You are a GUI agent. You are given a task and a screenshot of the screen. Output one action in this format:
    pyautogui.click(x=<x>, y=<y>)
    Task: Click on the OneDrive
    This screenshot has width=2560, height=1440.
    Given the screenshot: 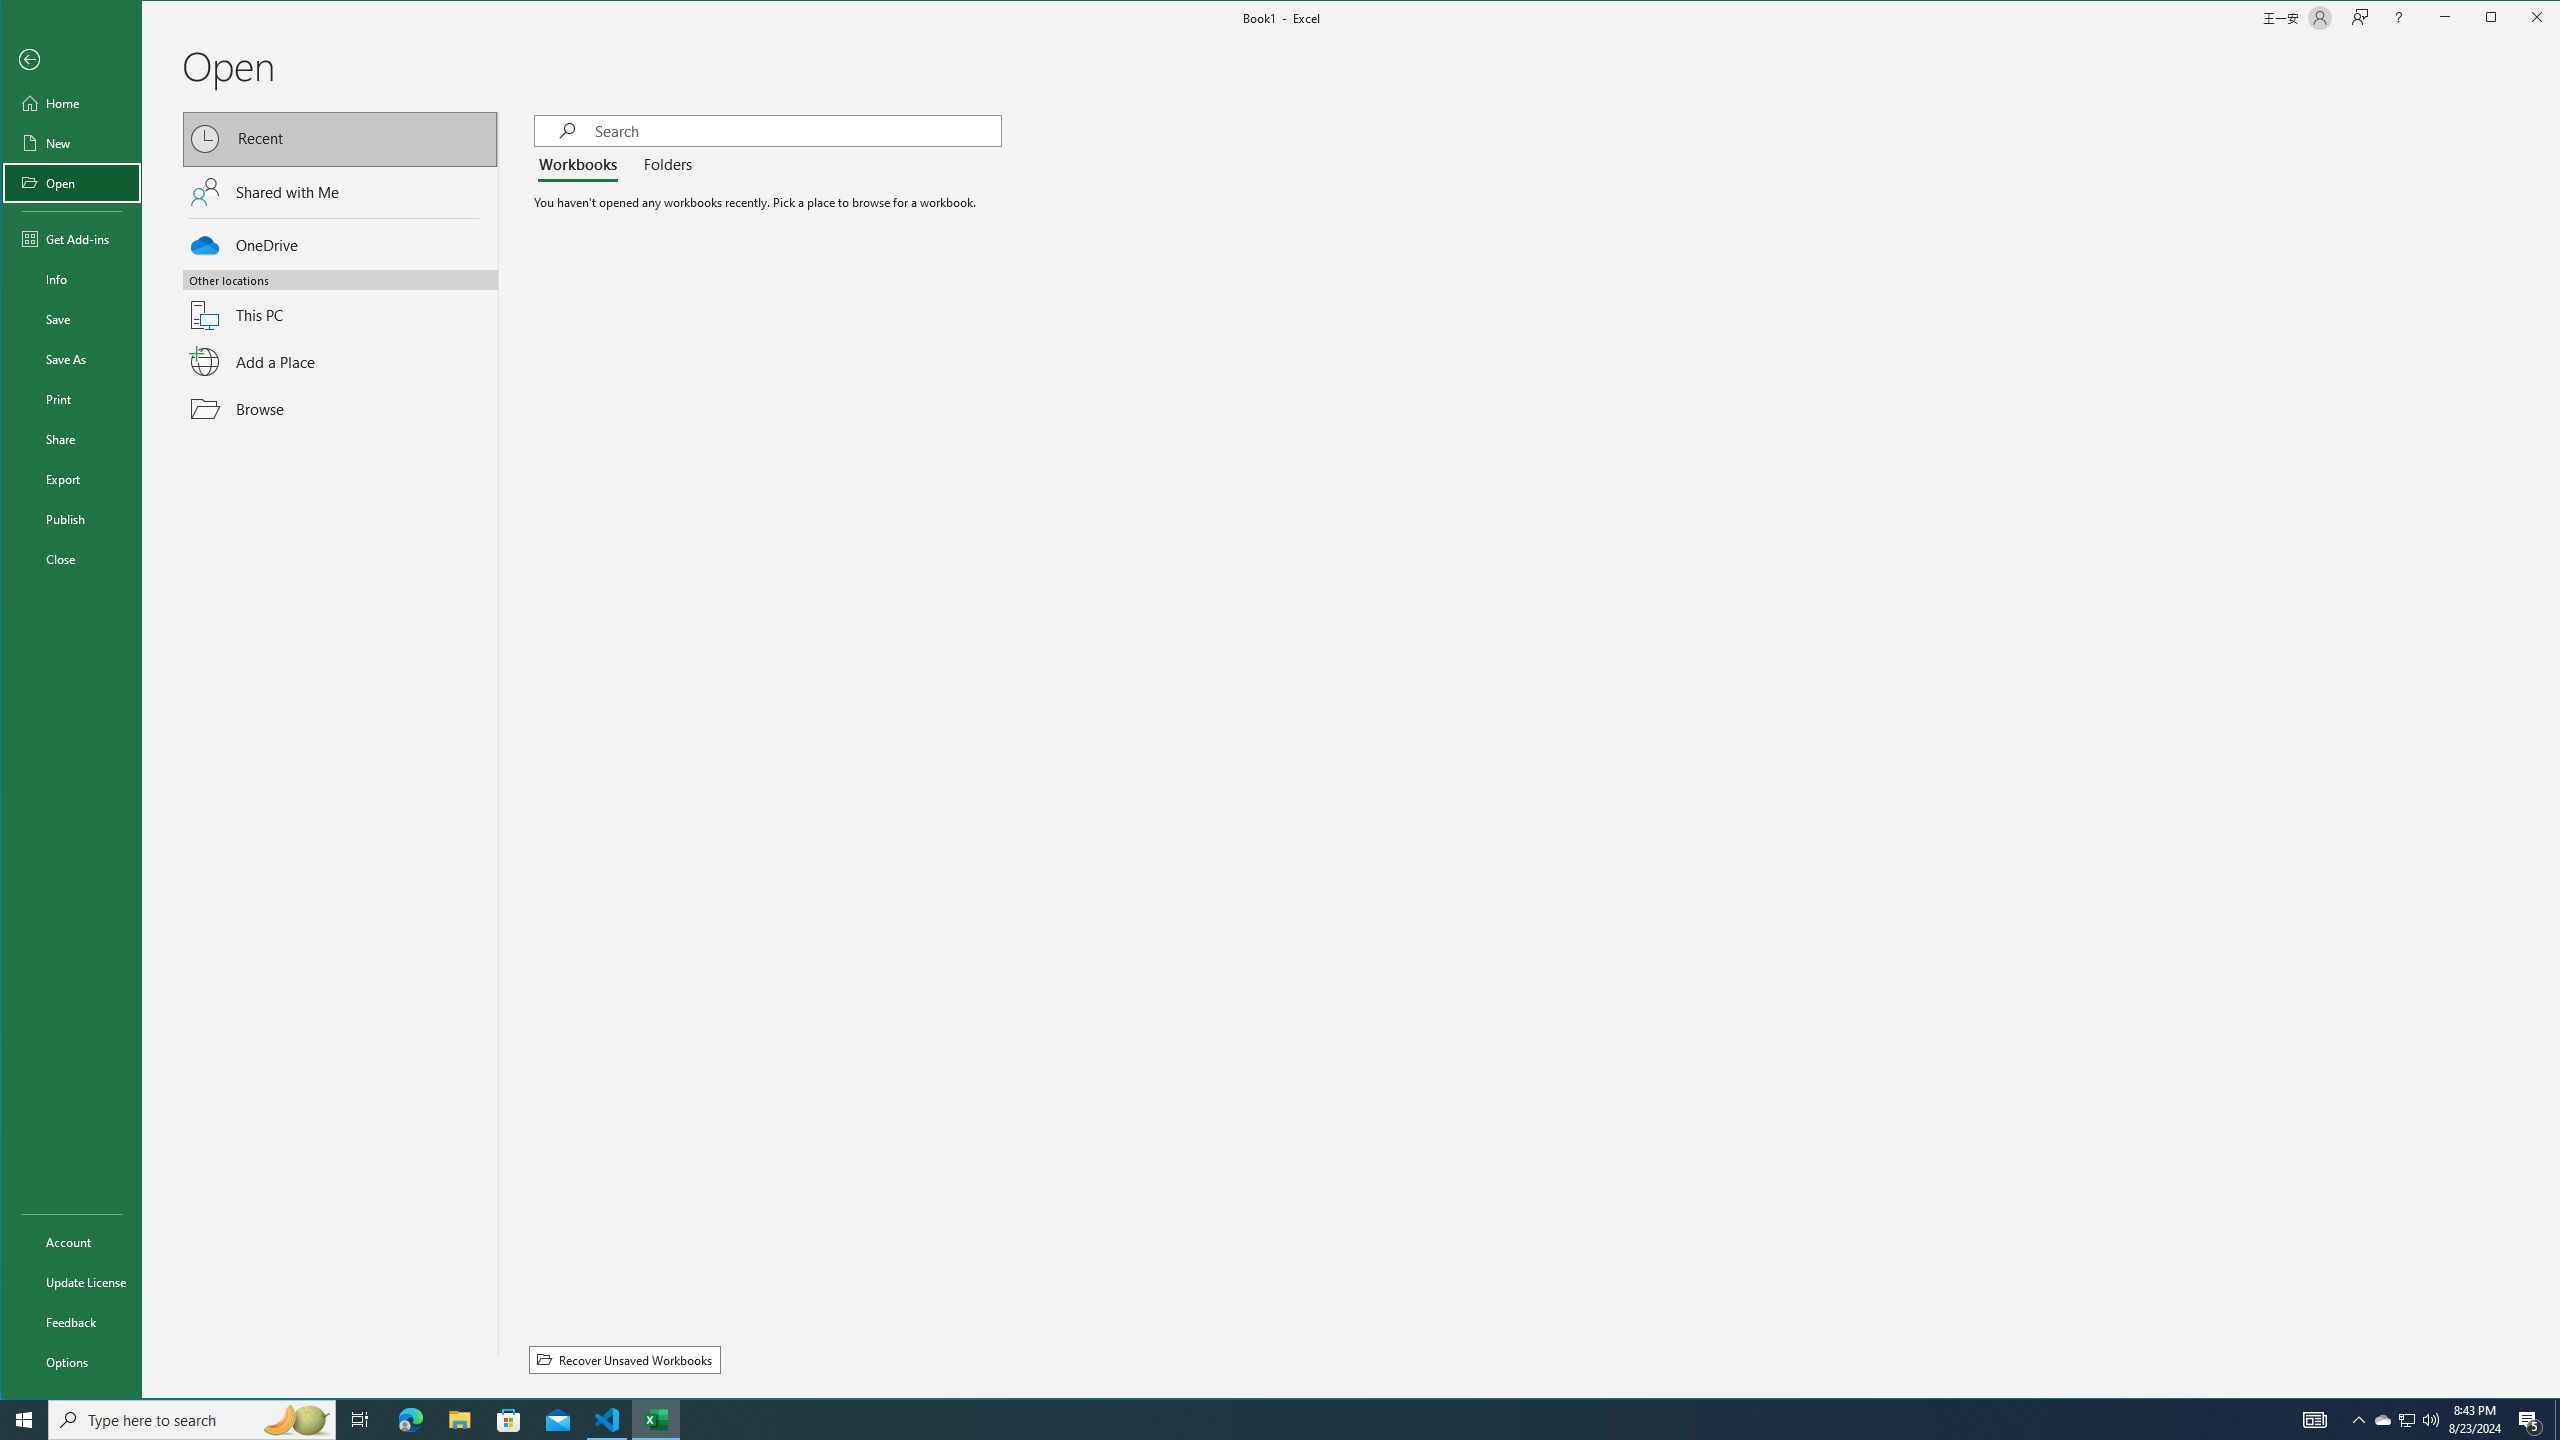 What is the action you would take?
    pyautogui.click(x=2408, y=1420)
    